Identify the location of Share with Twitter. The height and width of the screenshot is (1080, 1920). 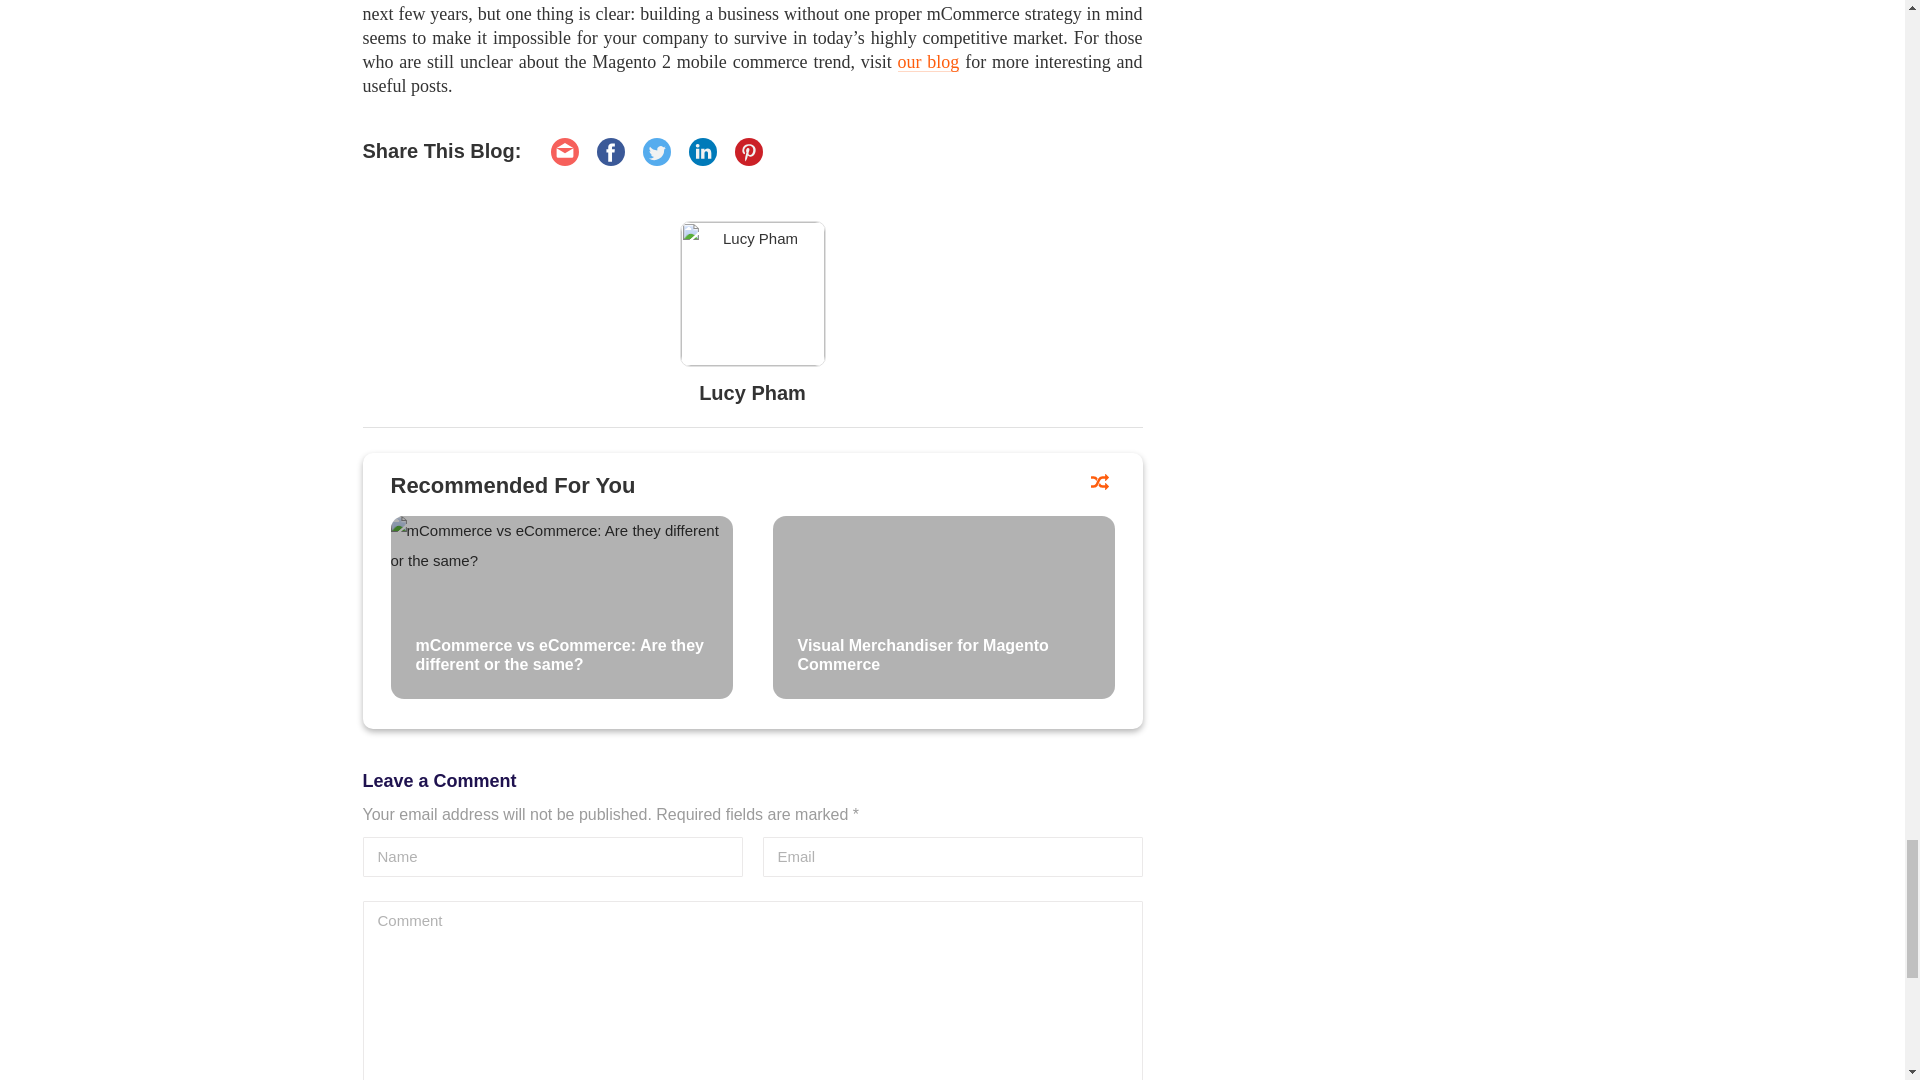
(656, 152).